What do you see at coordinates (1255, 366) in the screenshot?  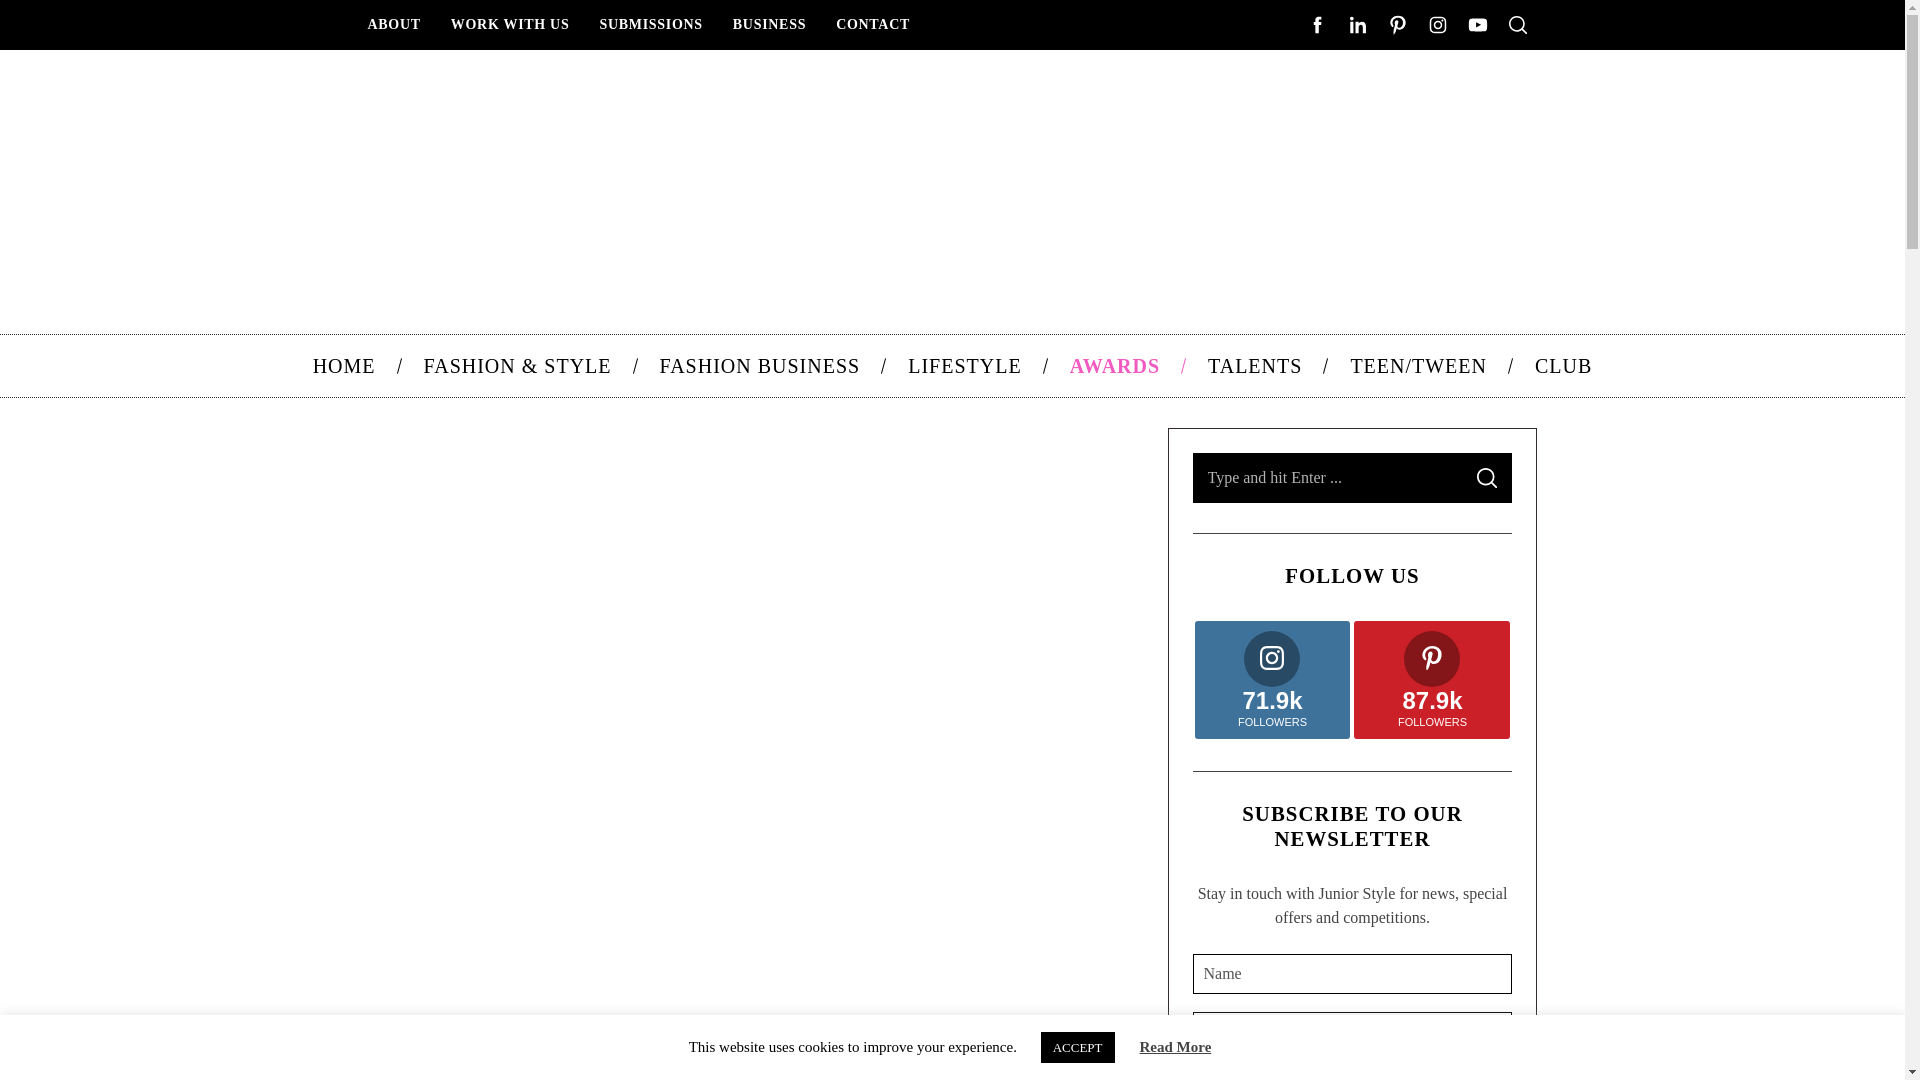 I see `TALENTS` at bounding box center [1255, 366].